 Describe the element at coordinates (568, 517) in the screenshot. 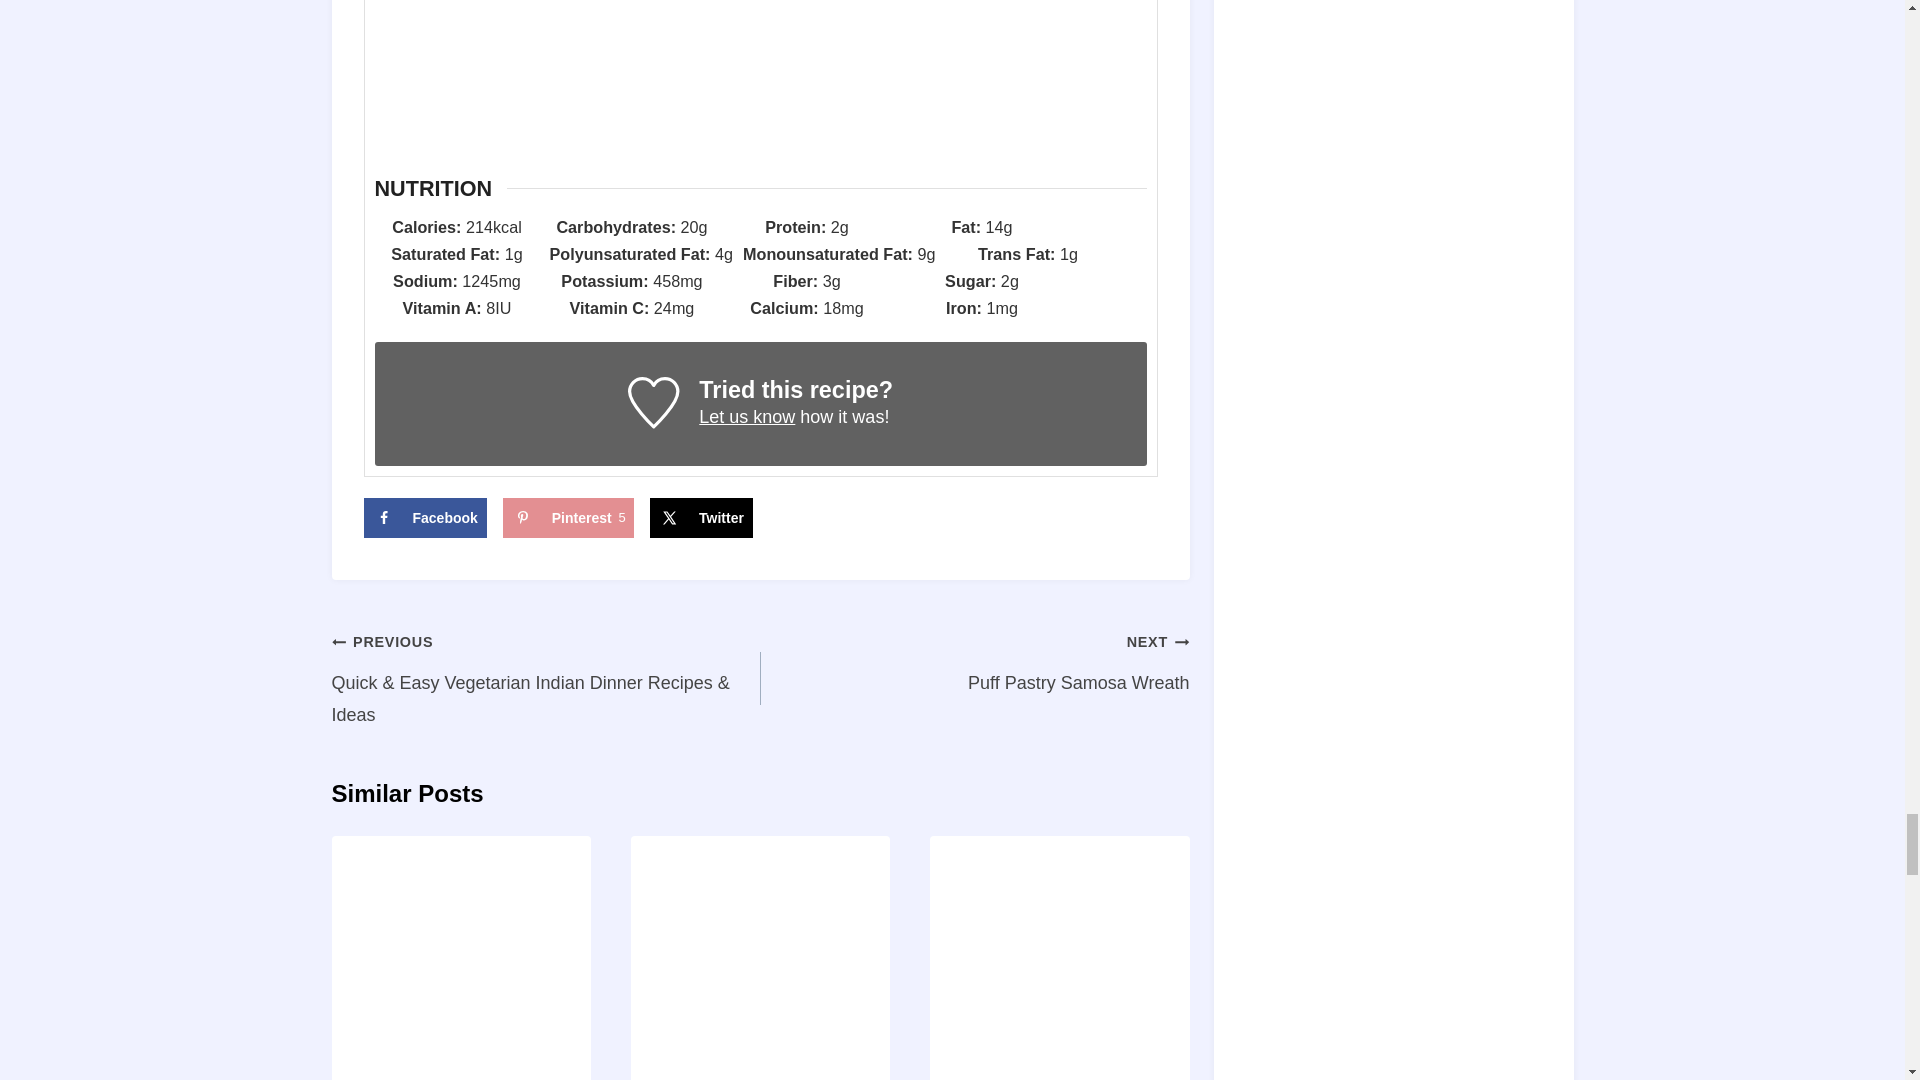

I see `Save to Pinterest` at that location.